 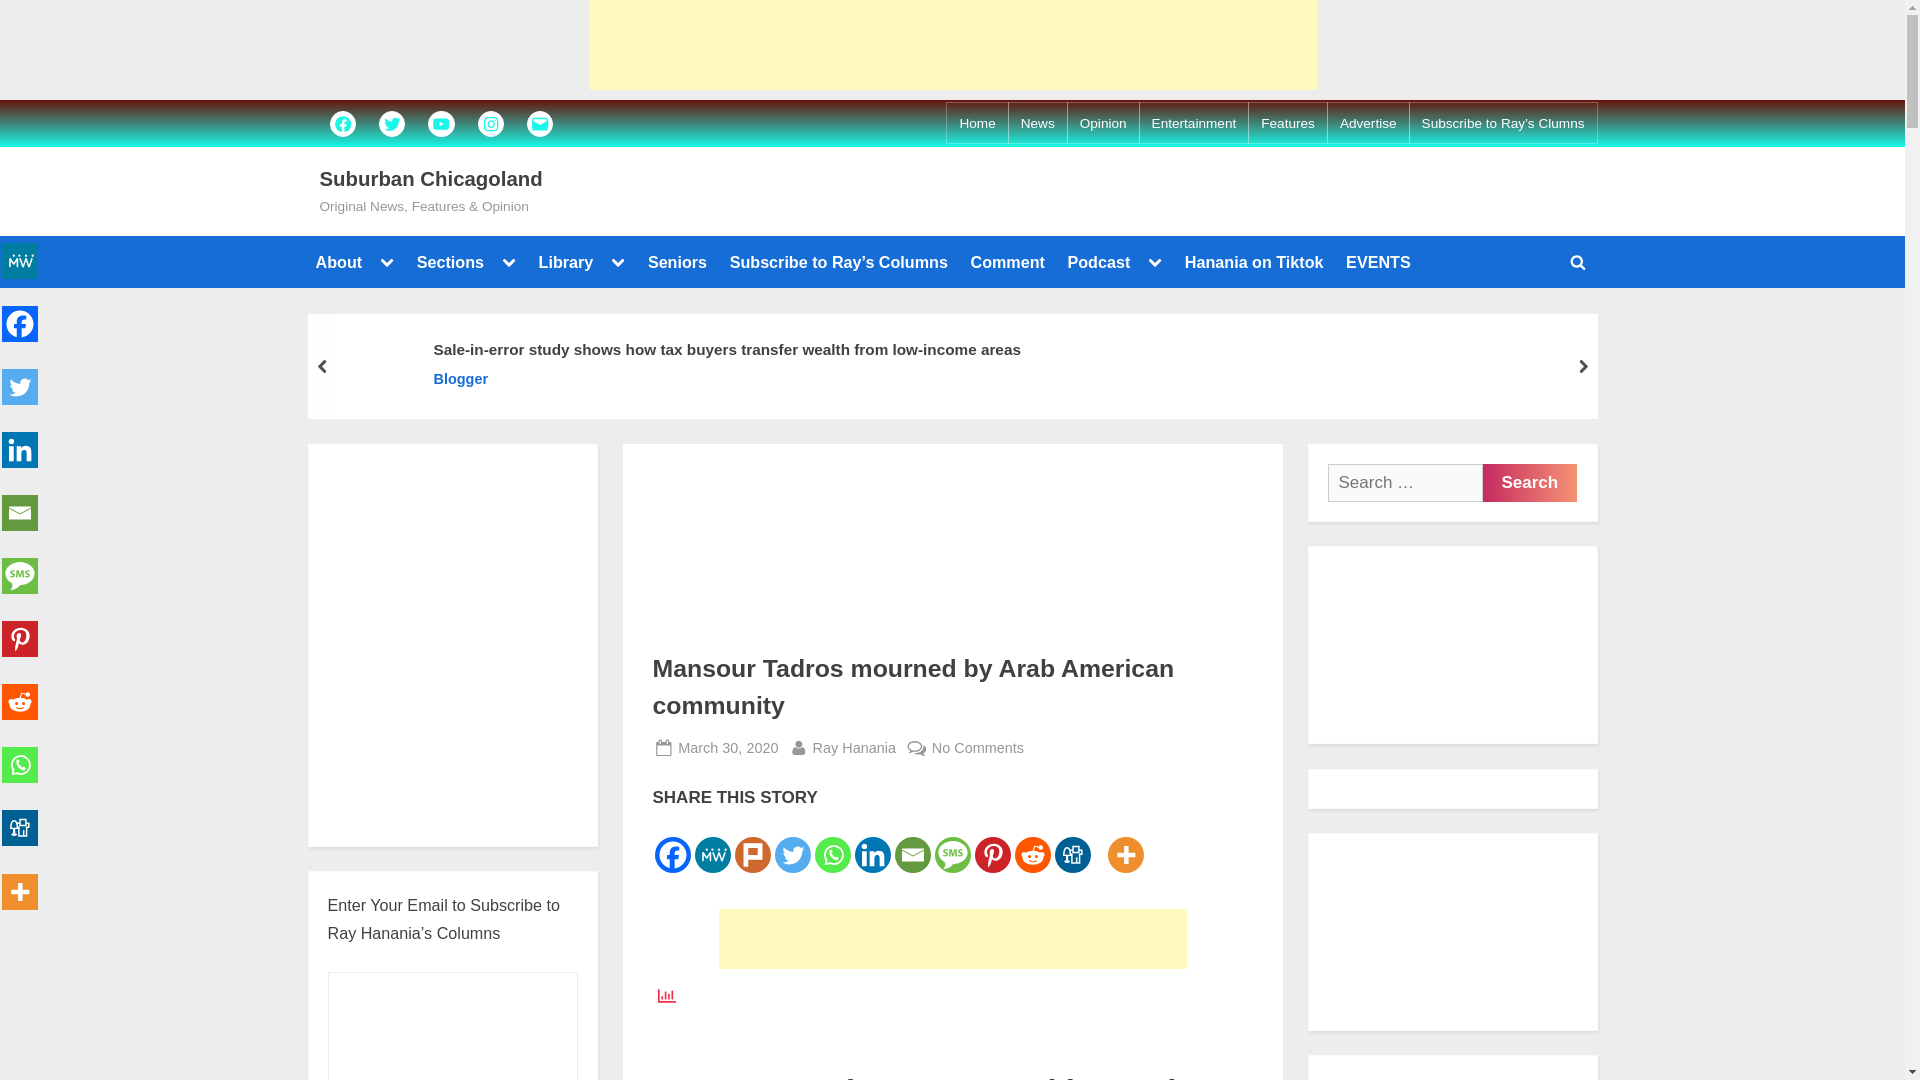 I want to click on Twitter, so click(x=392, y=123).